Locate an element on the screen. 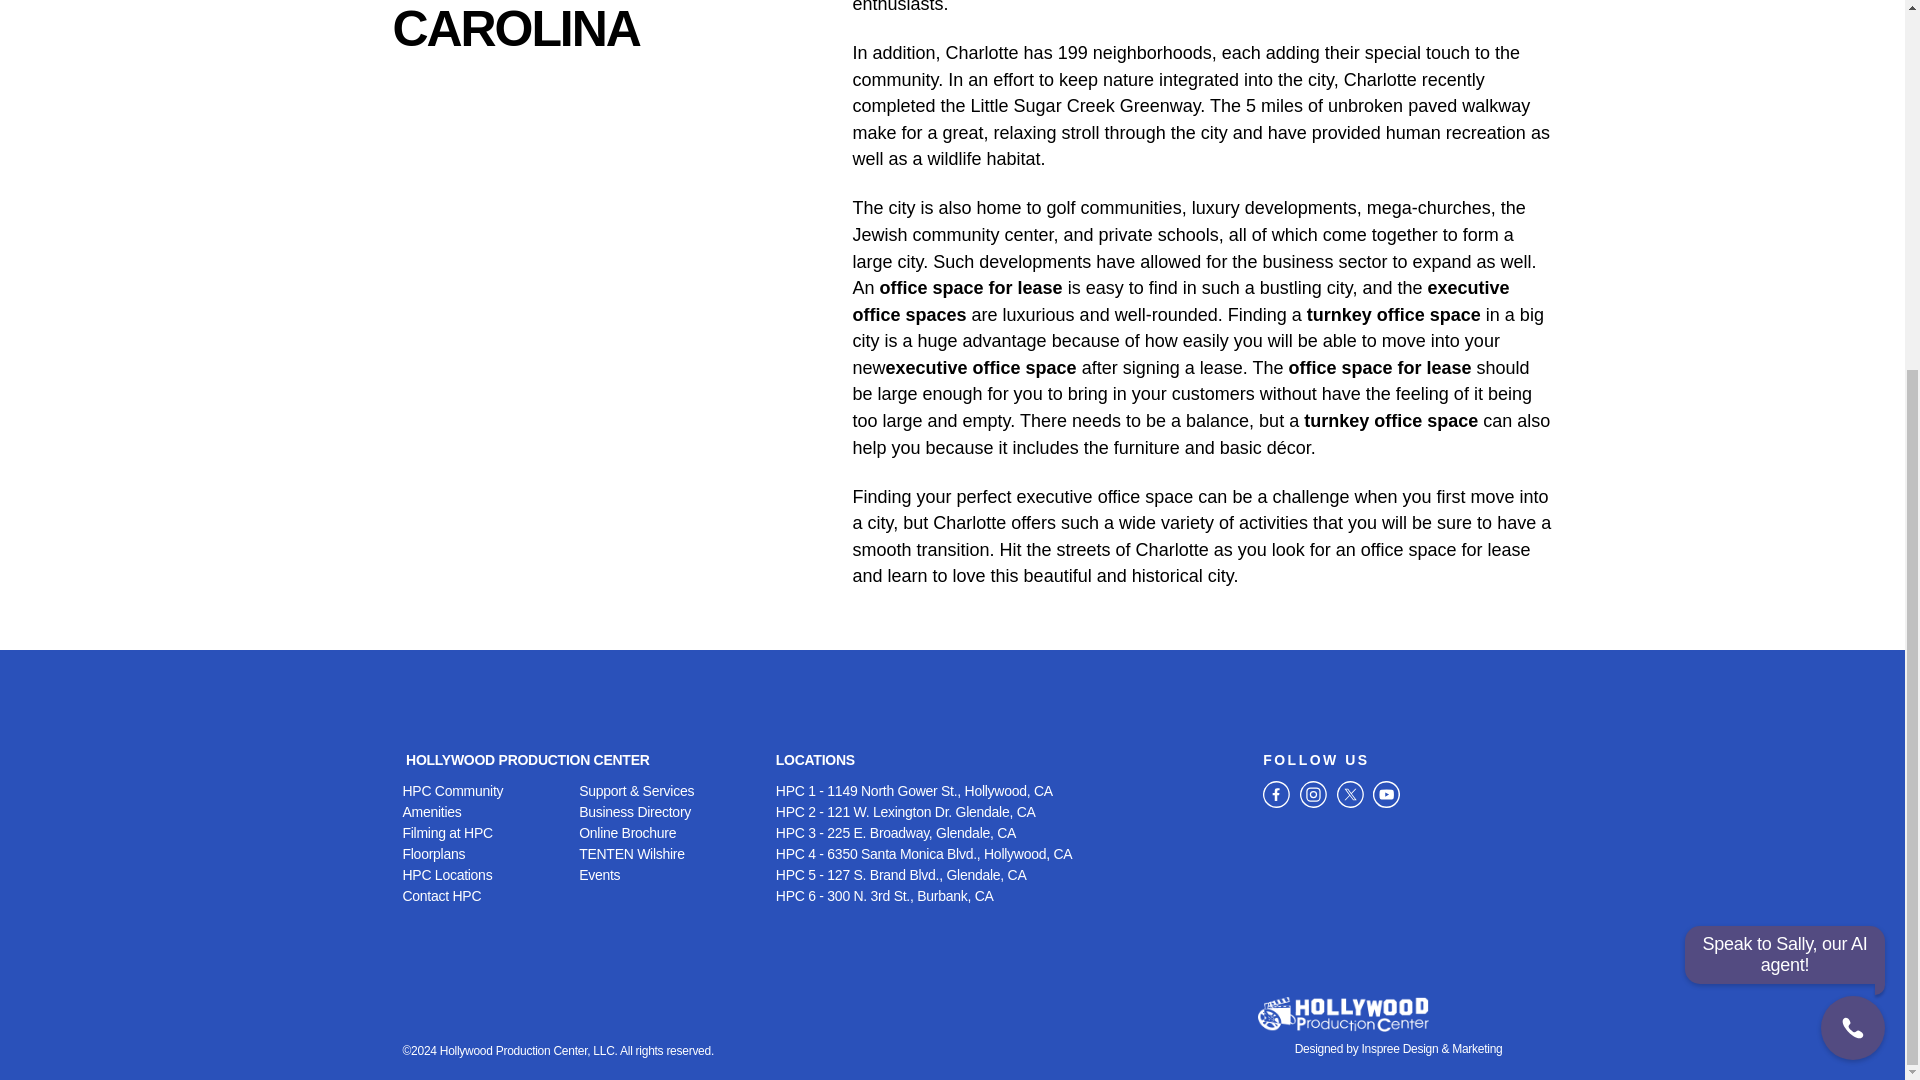 Image resolution: width=1920 pixels, height=1080 pixels. Inspree is located at coordinates (1380, 1049).